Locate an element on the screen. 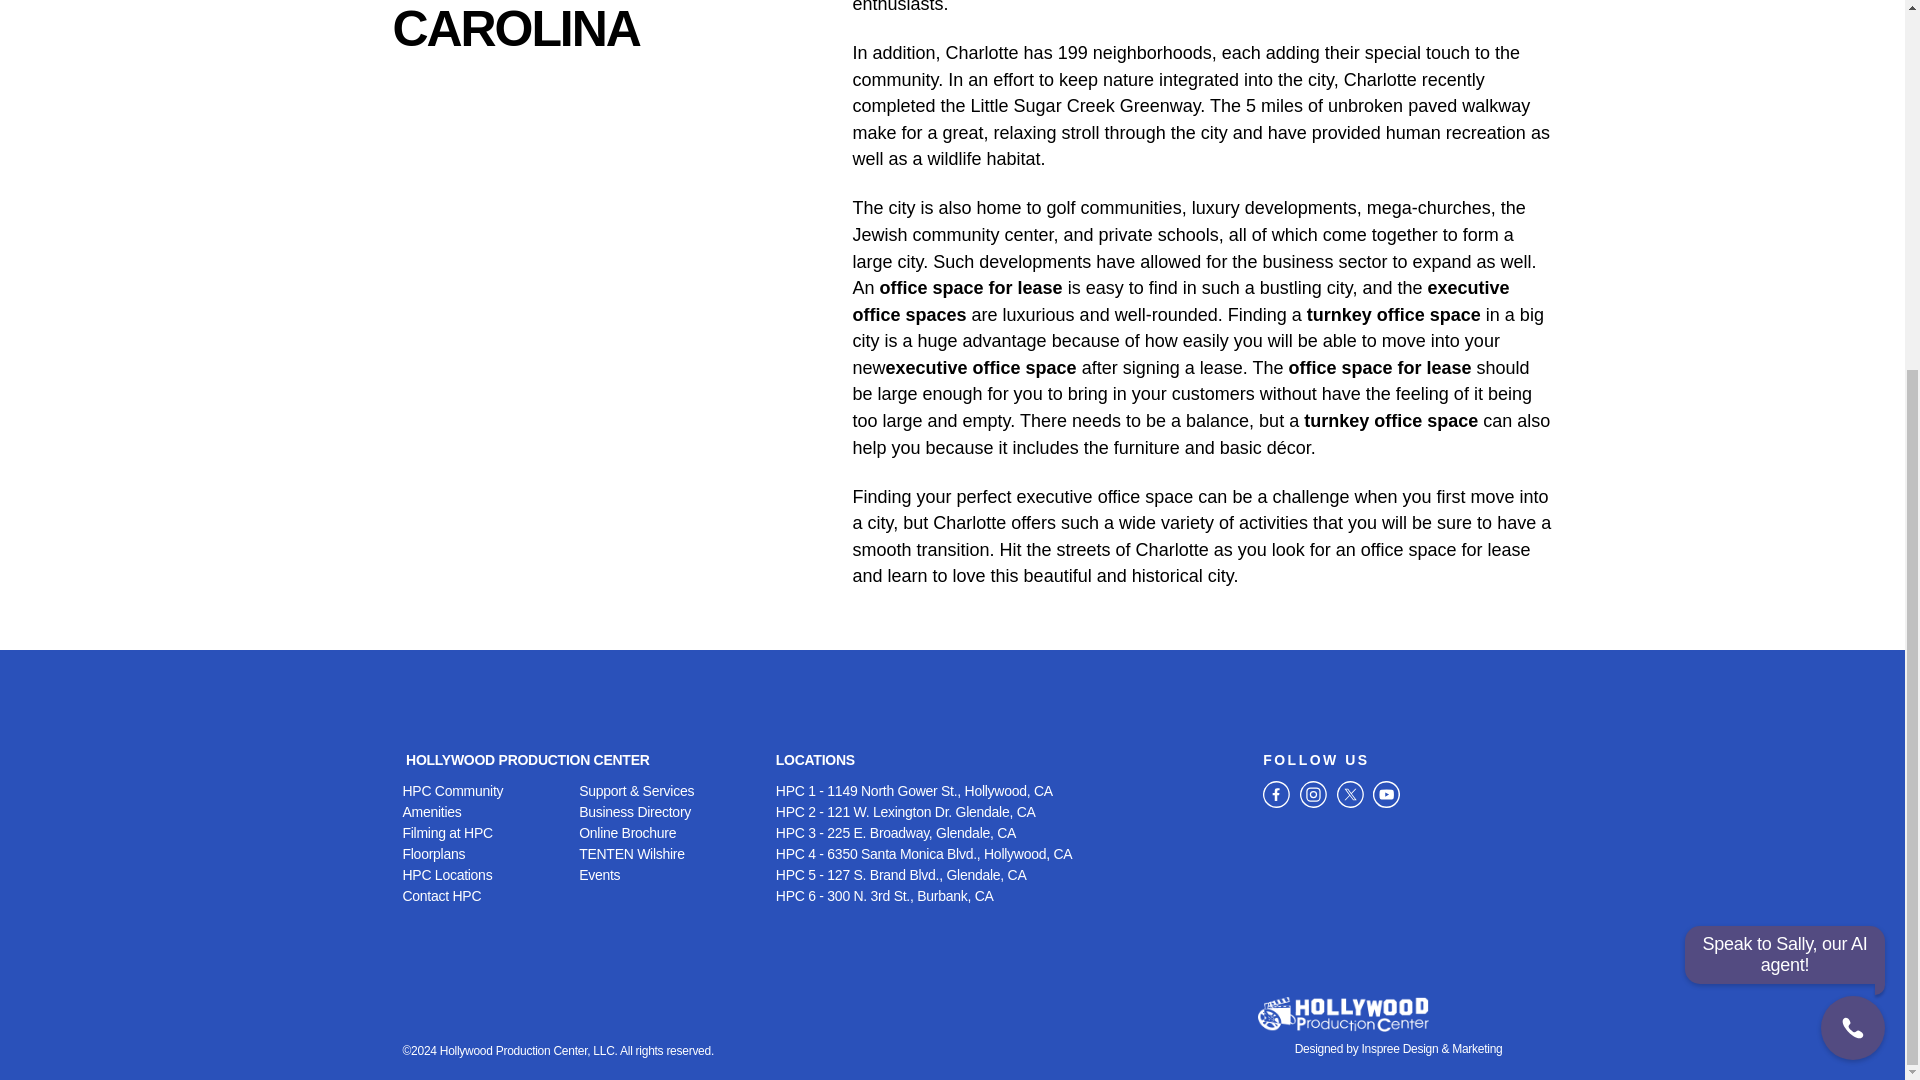 Image resolution: width=1920 pixels, height=1080 pixels. Inspree is located at coordinates (1380, 1049).